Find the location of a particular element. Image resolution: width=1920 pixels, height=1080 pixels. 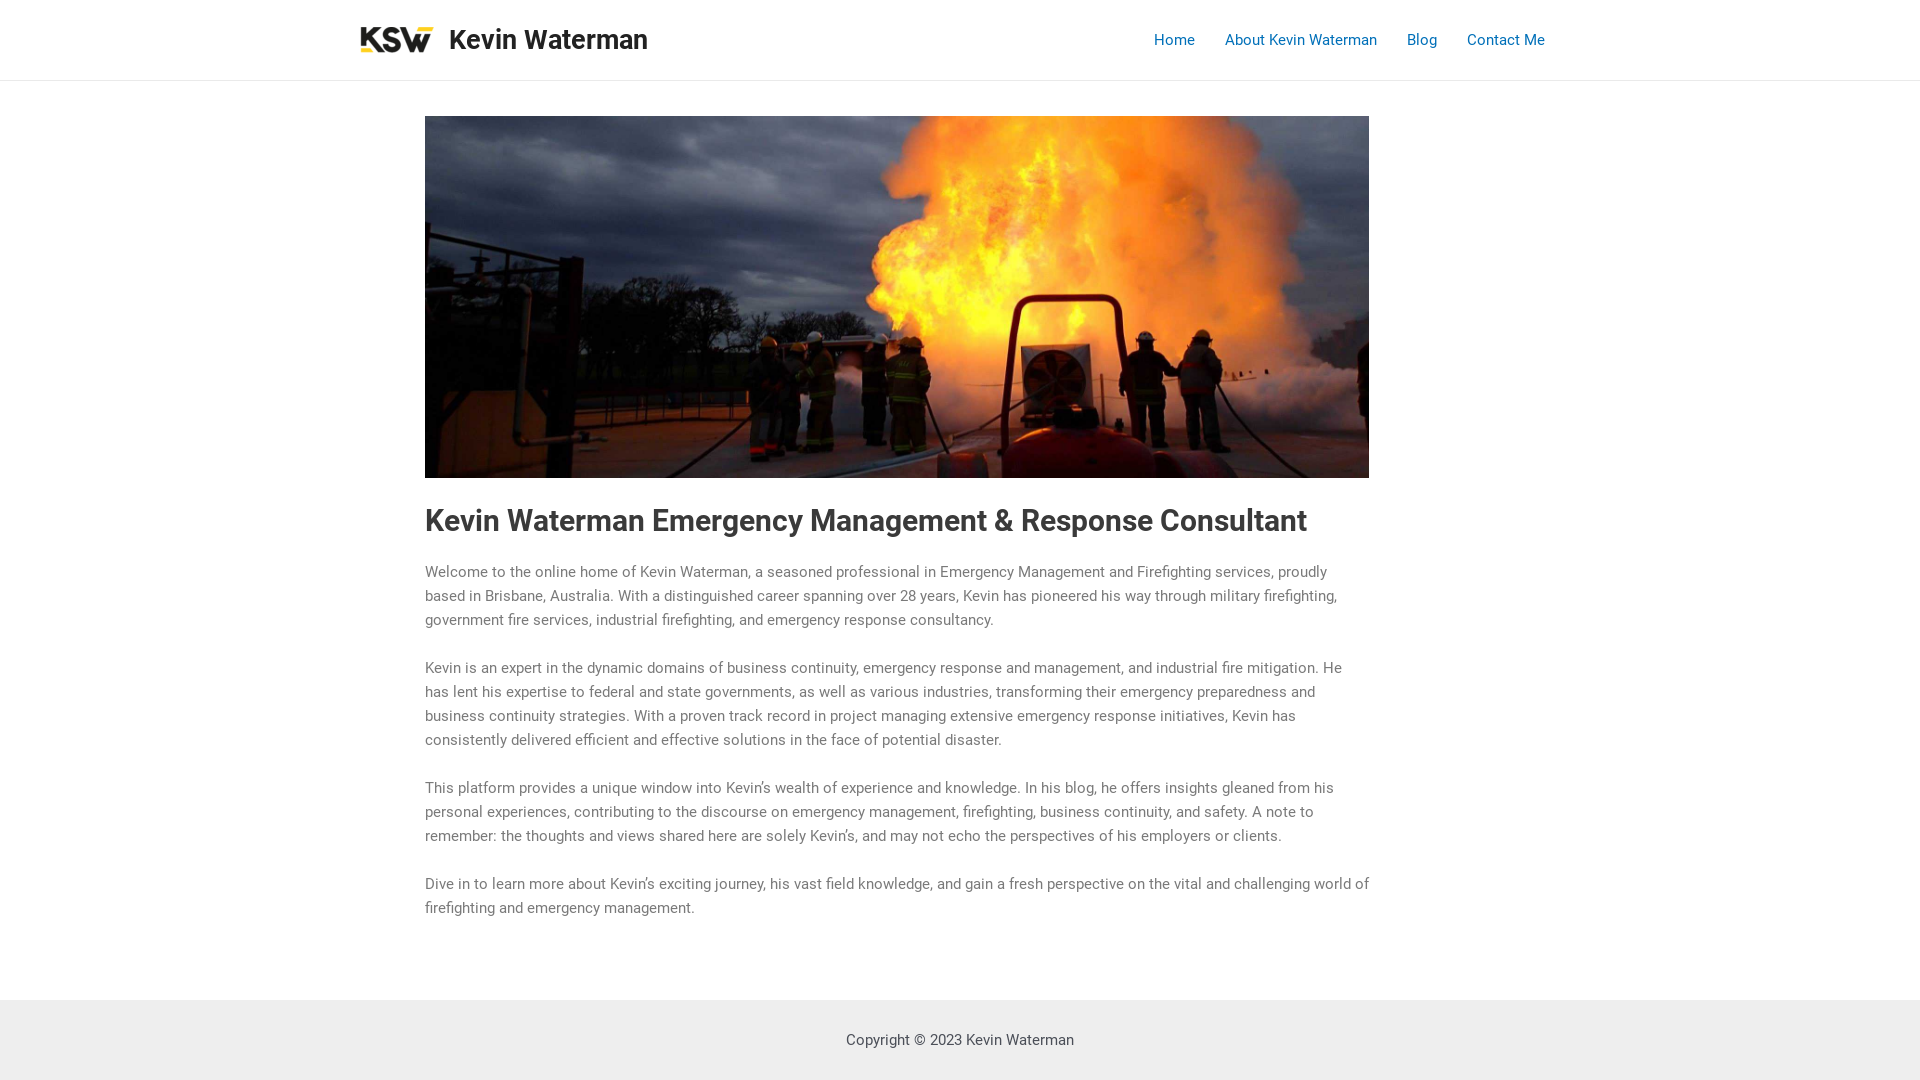

Blog is located at coordinates (1422, 40).